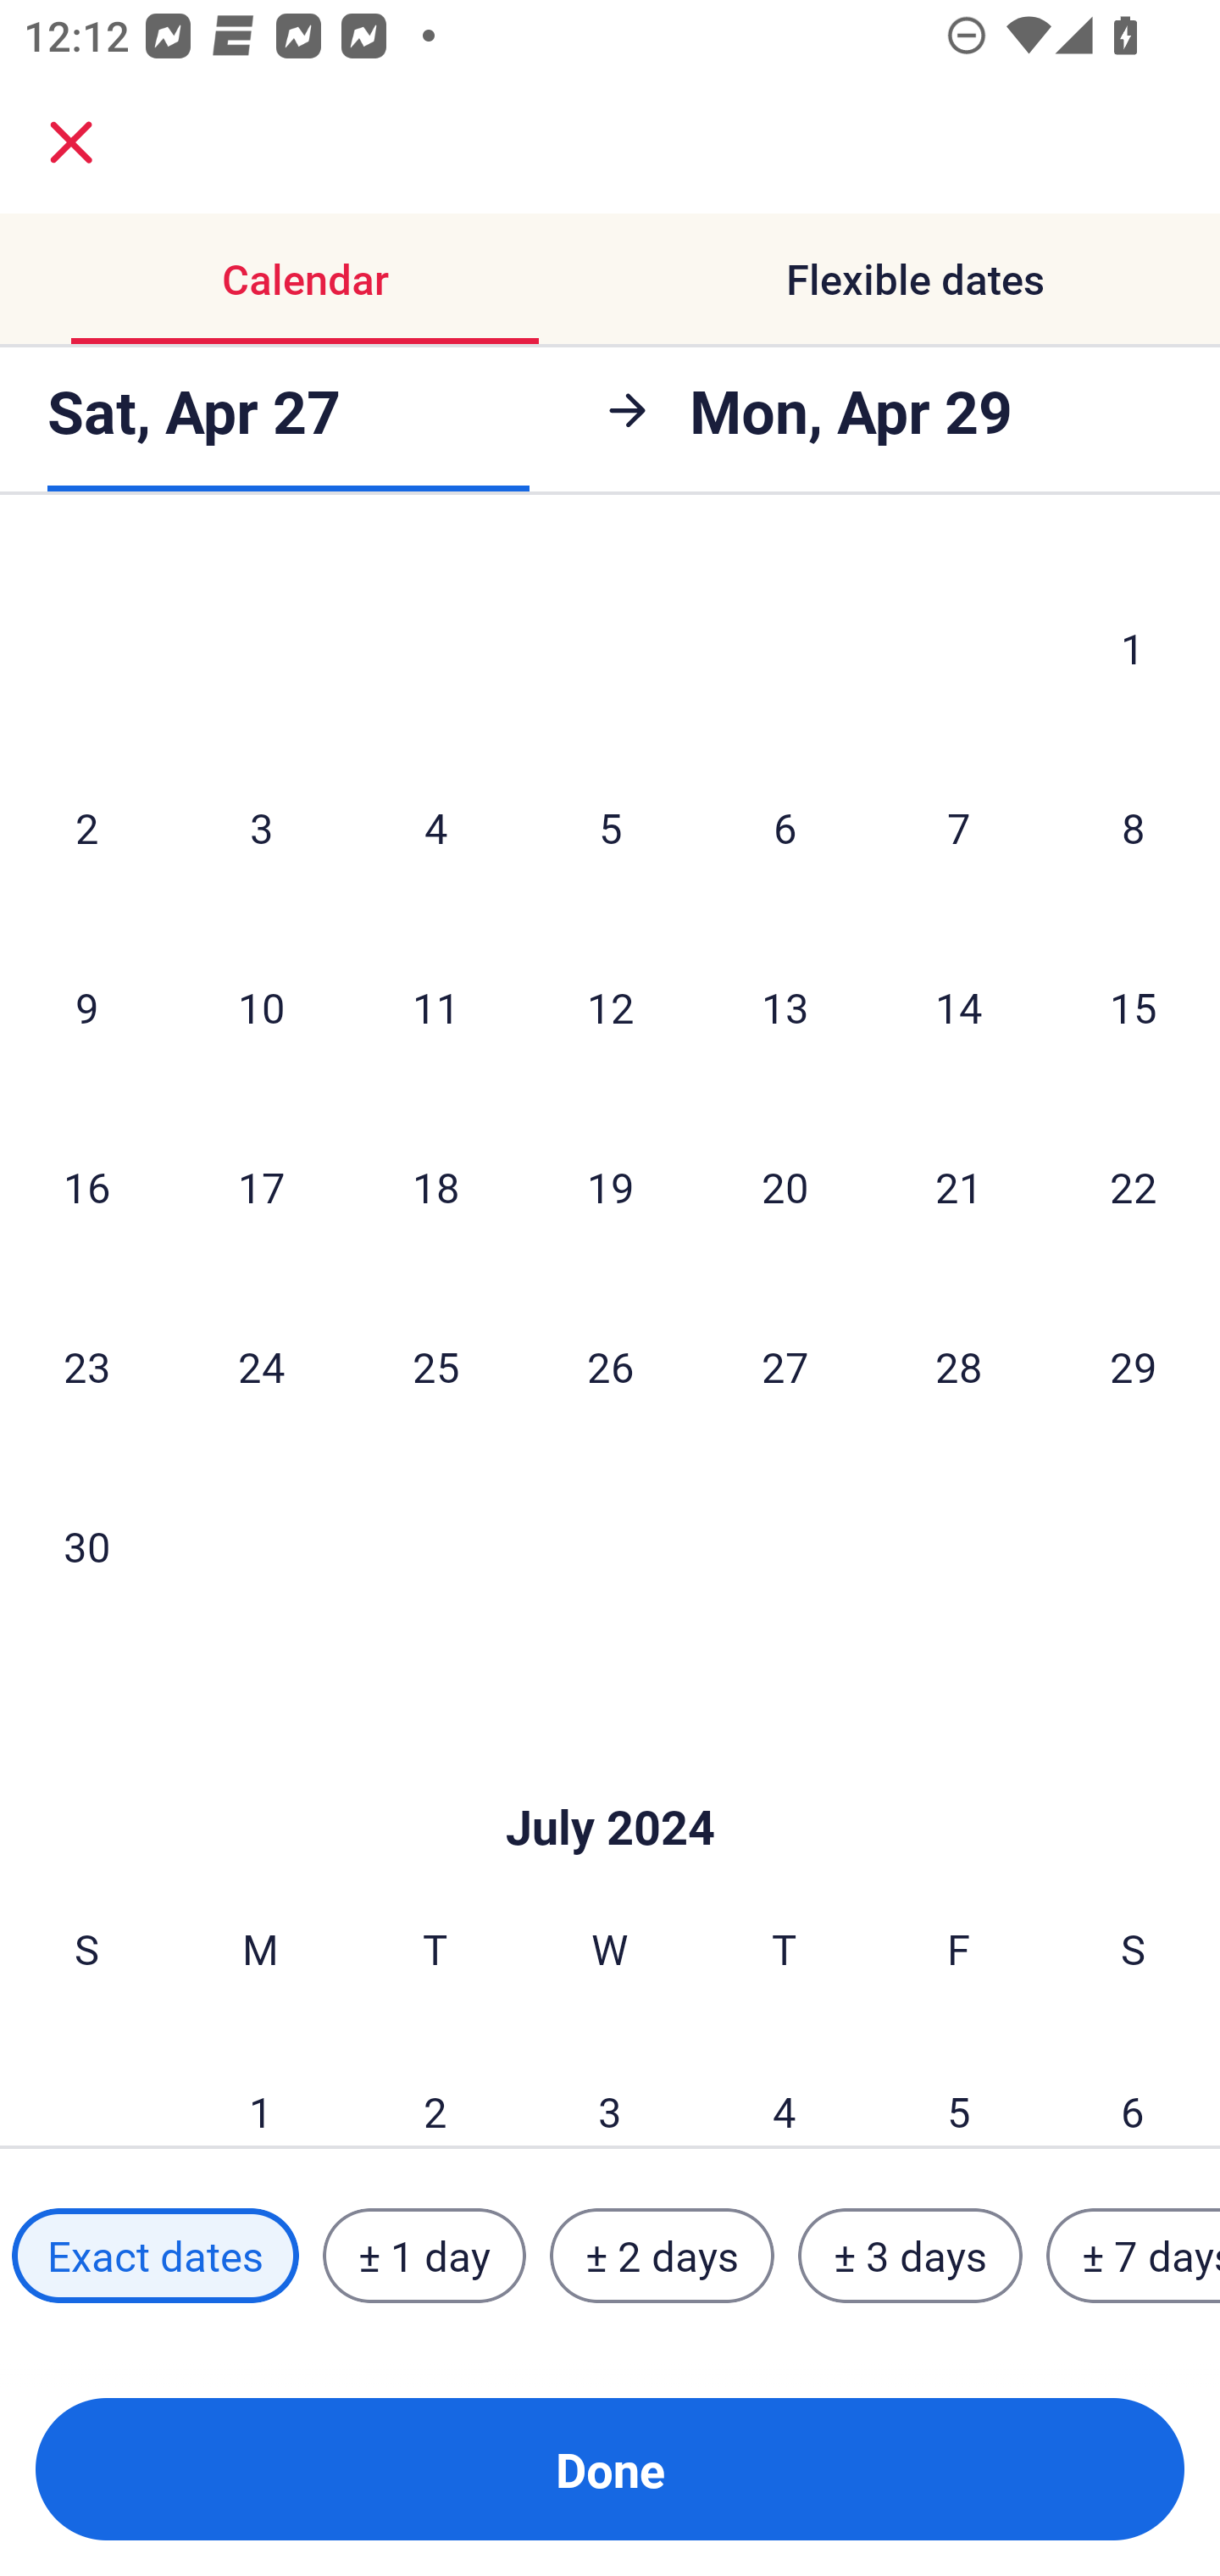 Image resolution: width=1220 pixels, height=2576 pixels. I want to click on 15 Saturday, June 15, 2024, so click(1134, 1007).